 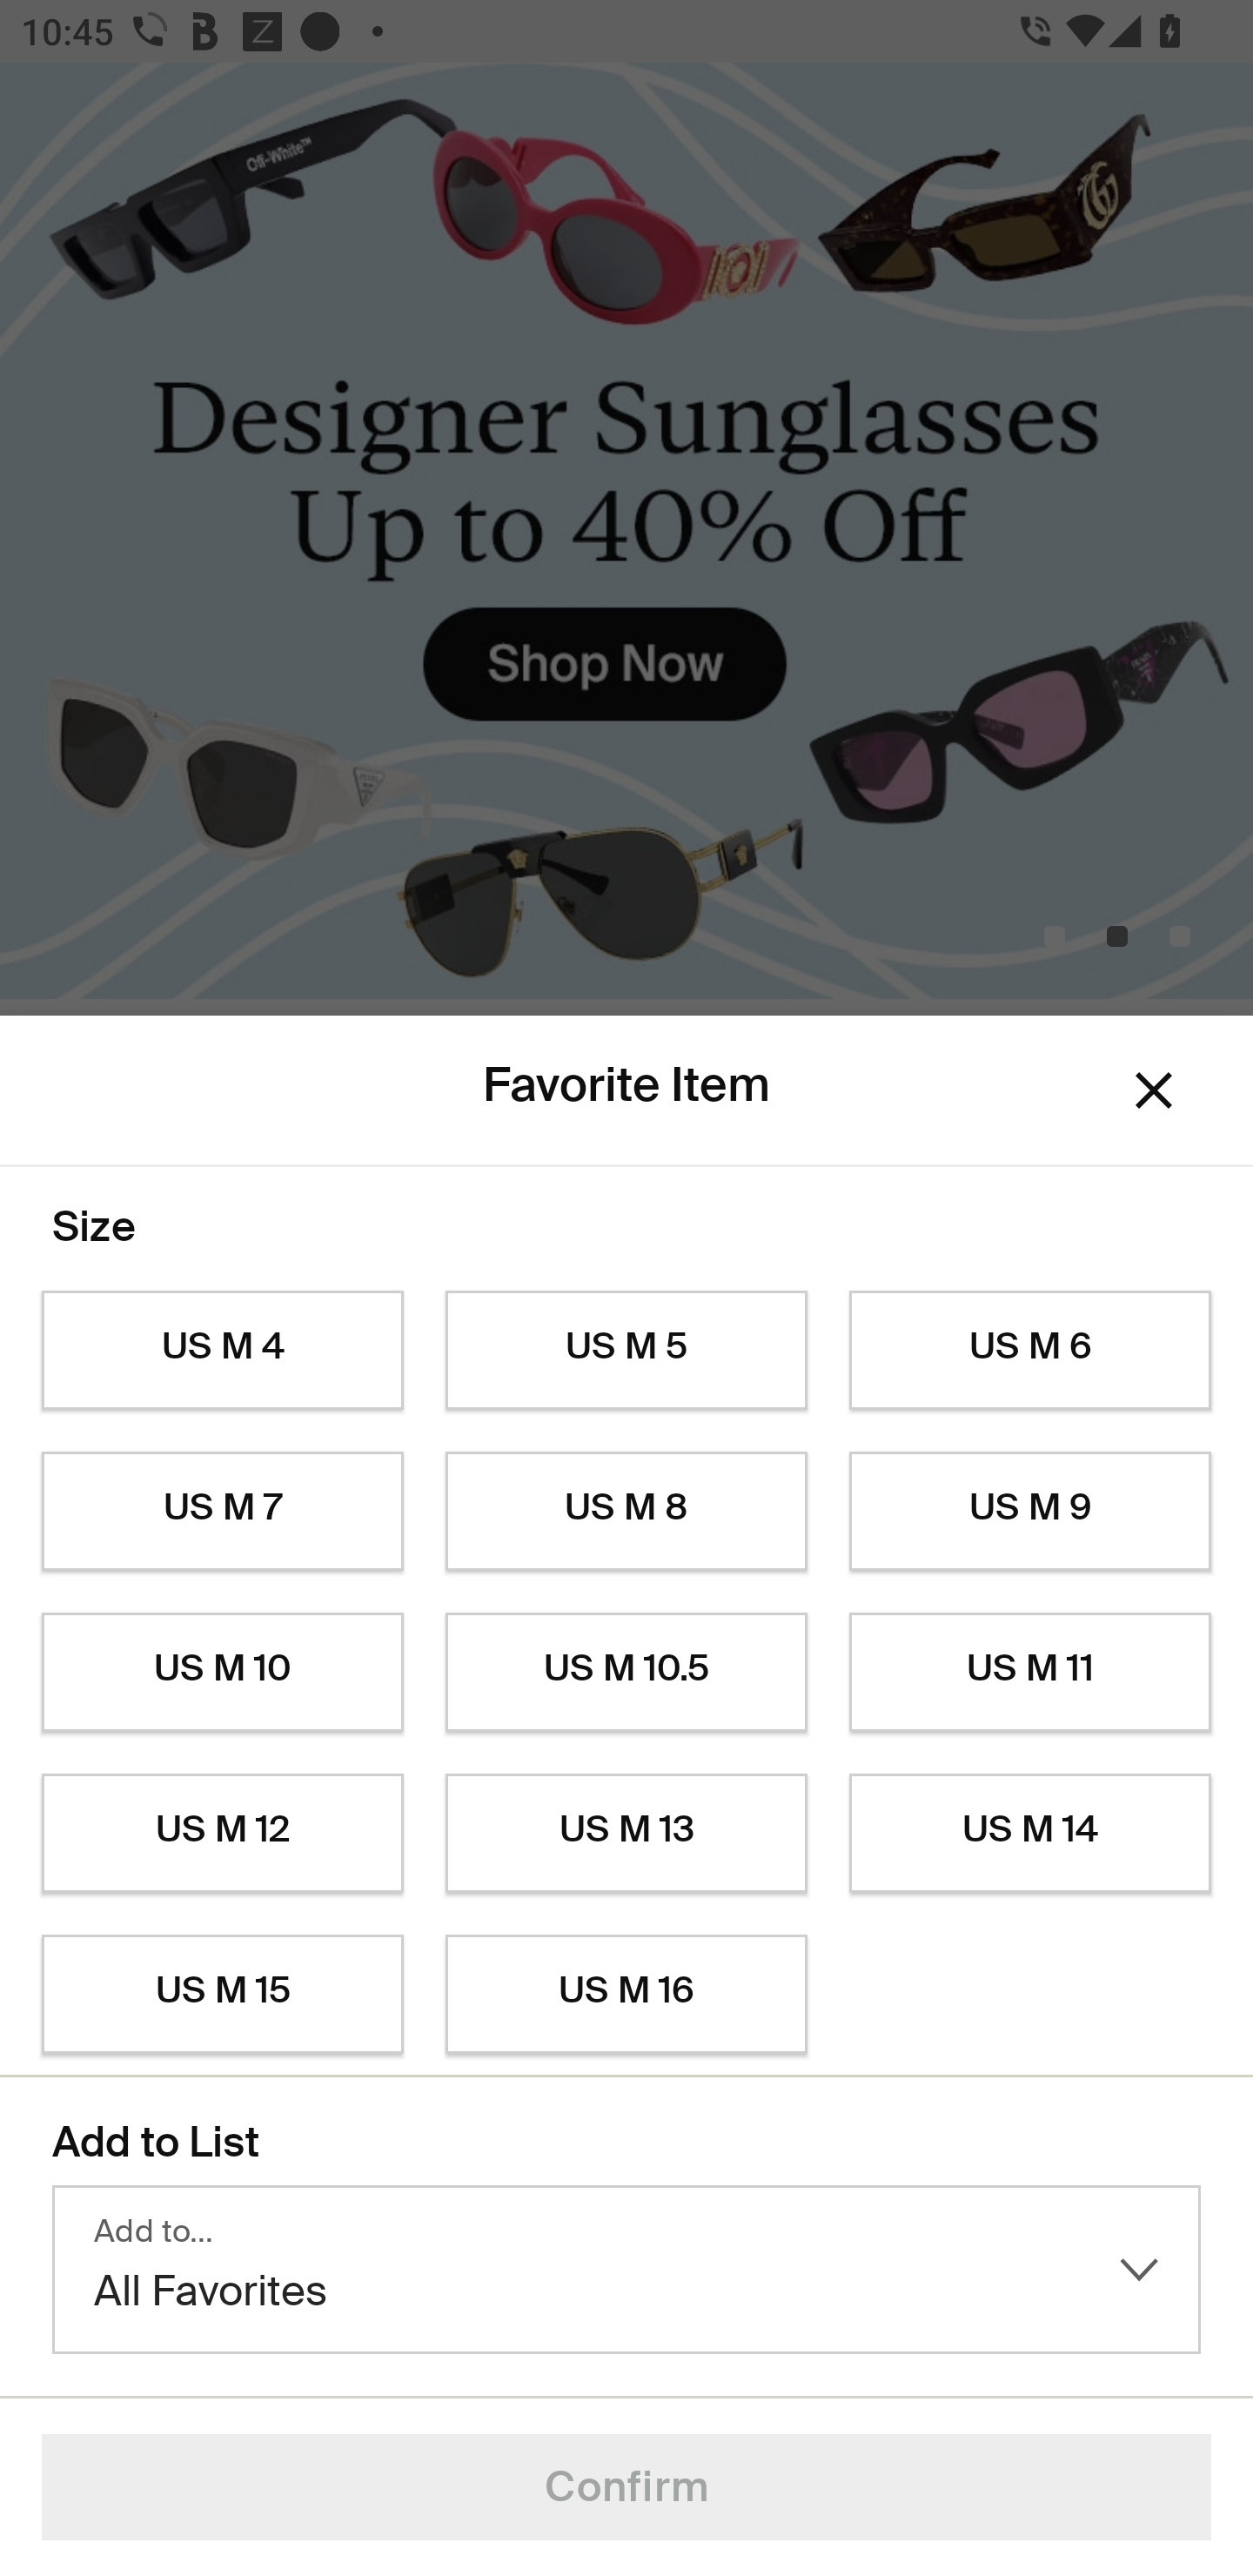 What do you see at coordinates (626, 1673) in the screenshot?
I see `US M 10.5` at bounding box center [626, 1673].